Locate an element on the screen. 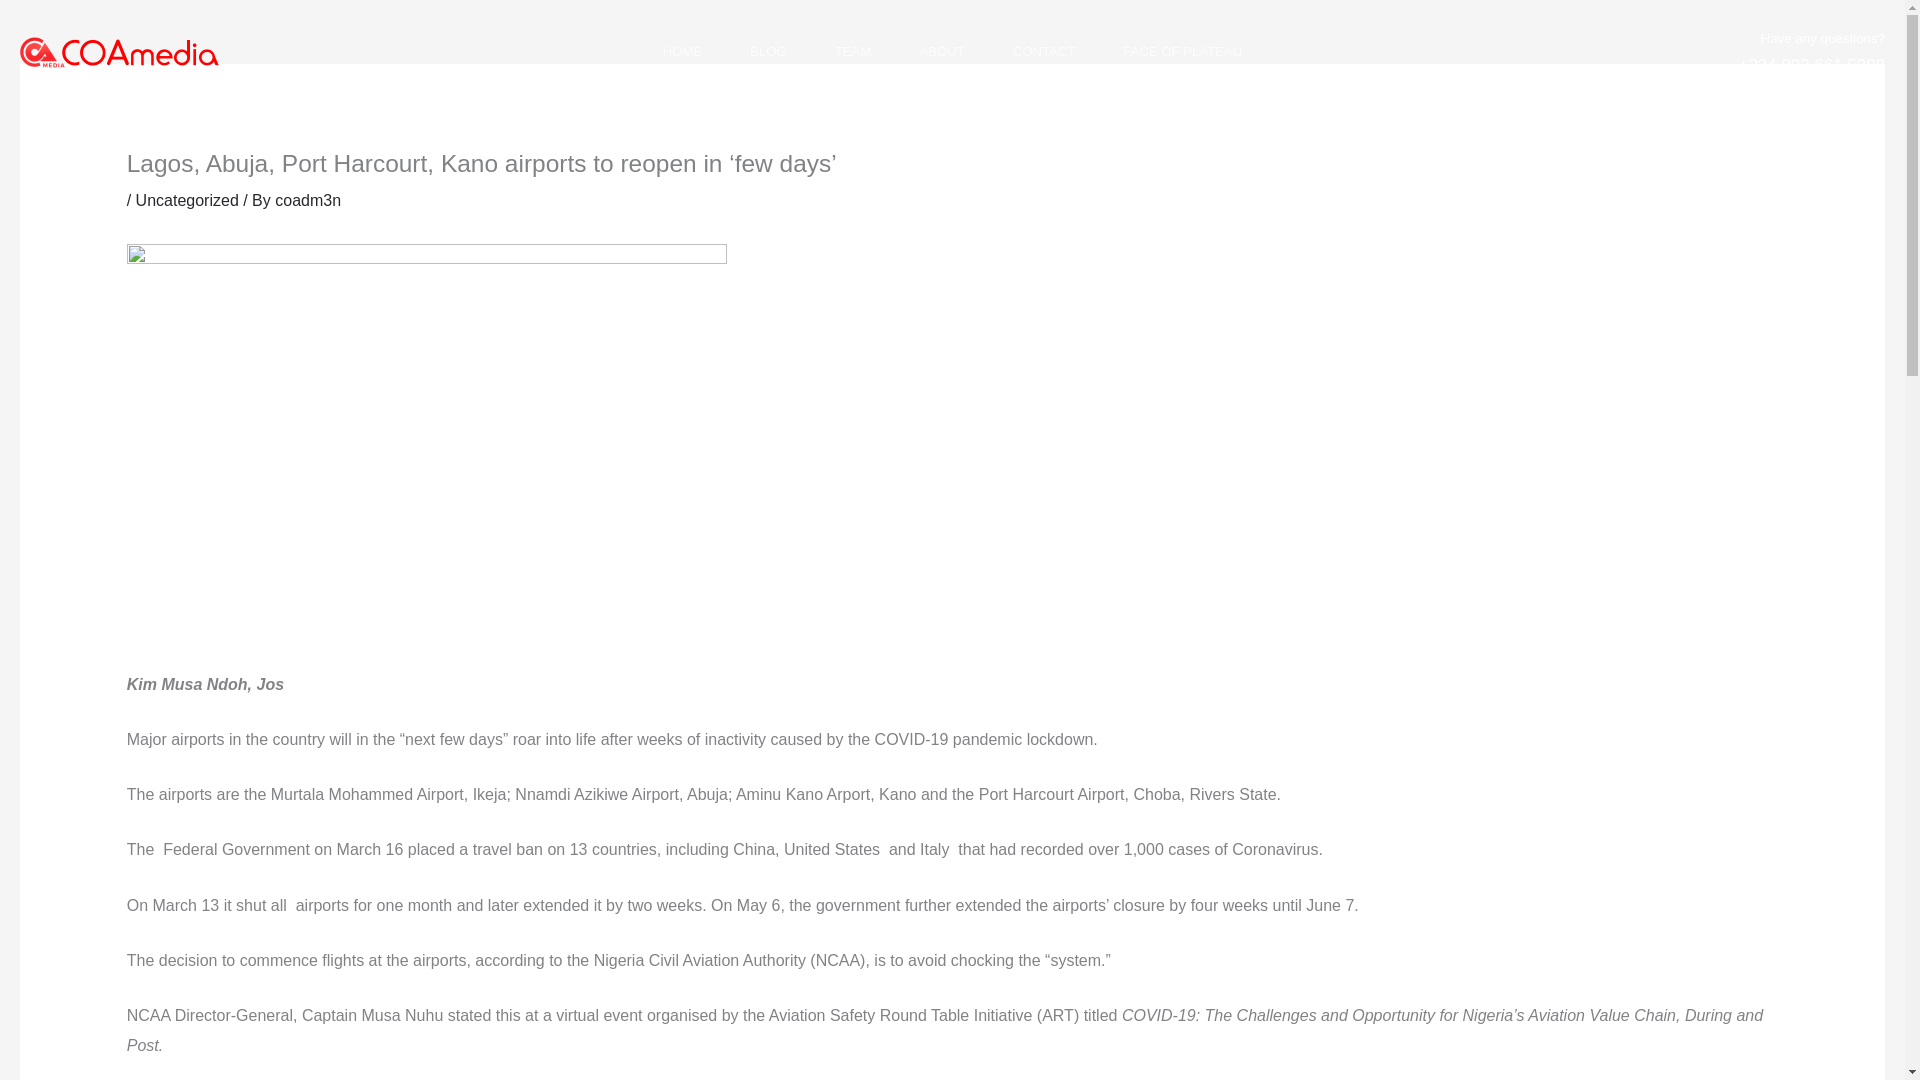  coadm3n is located at coordinates (308, 200).